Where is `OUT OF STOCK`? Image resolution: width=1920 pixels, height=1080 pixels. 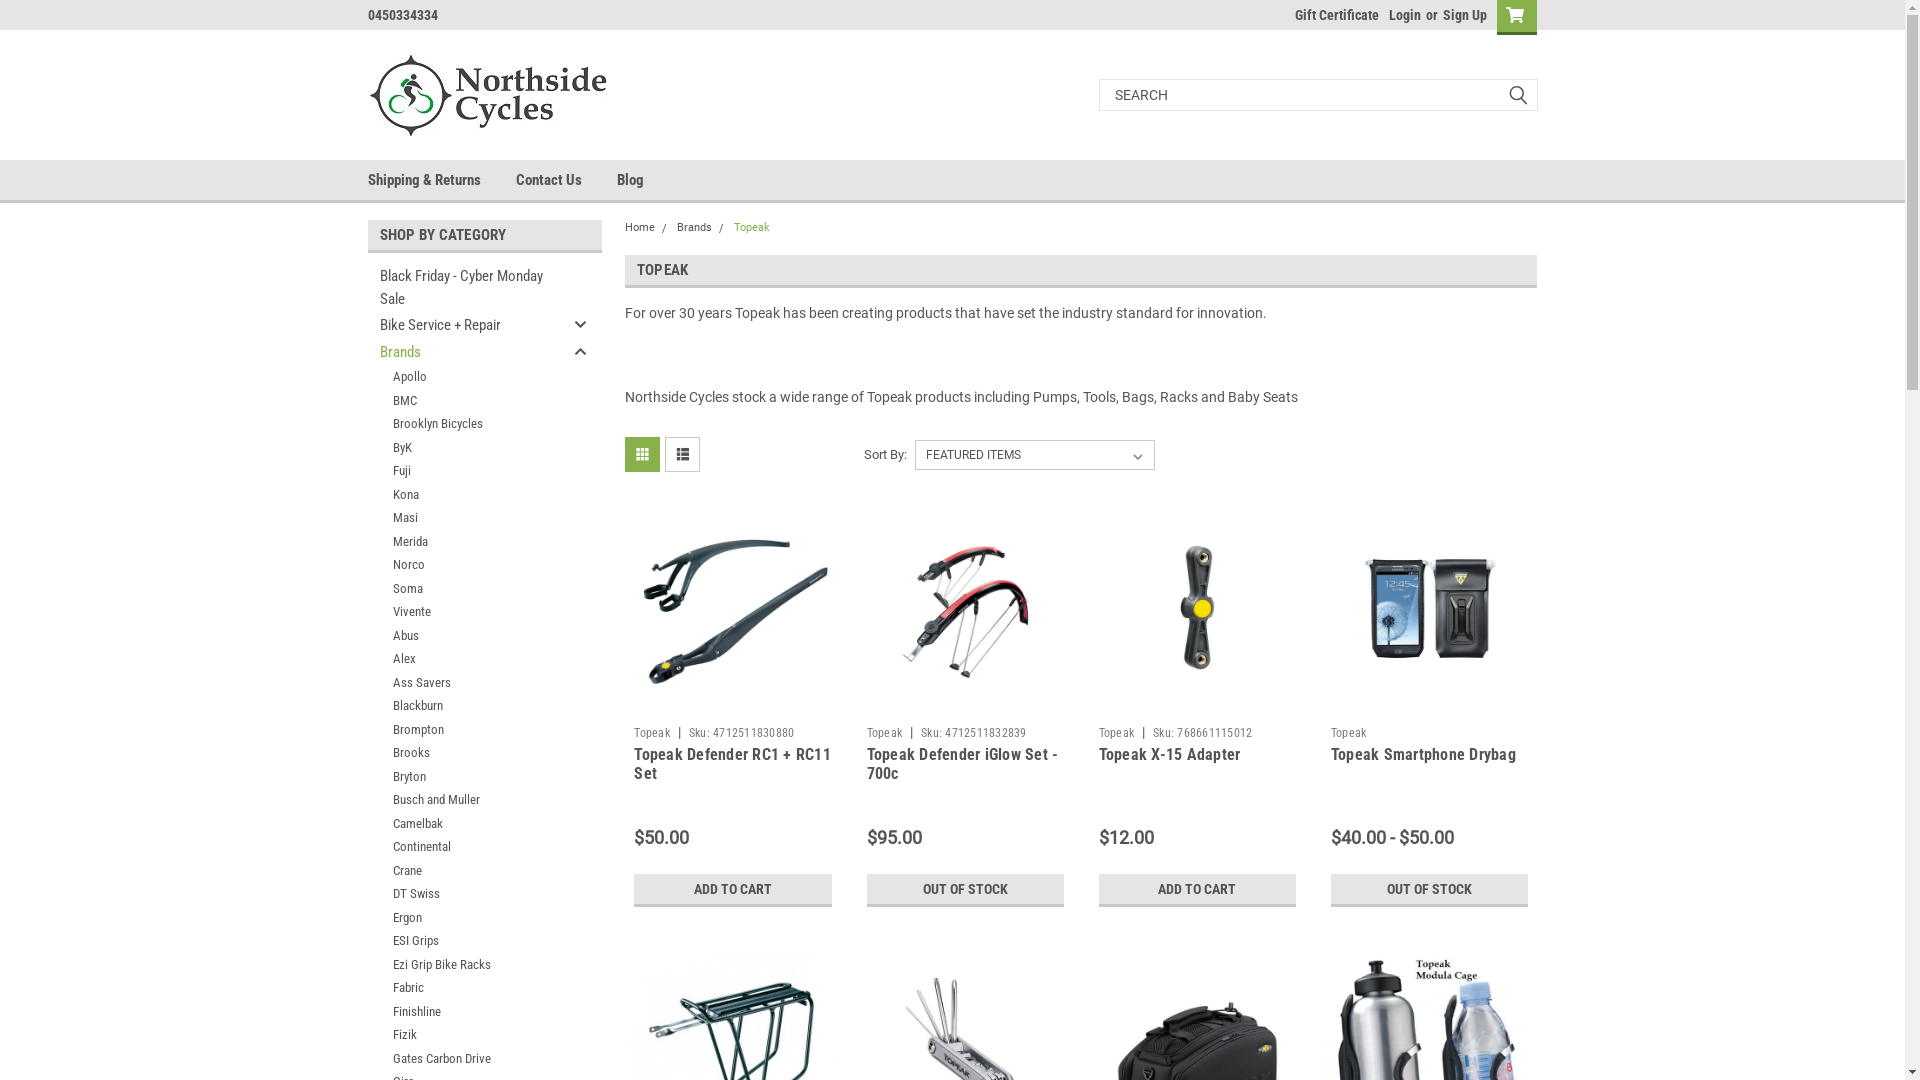 OUT OF STOCK is located at coordinates (966, 890).